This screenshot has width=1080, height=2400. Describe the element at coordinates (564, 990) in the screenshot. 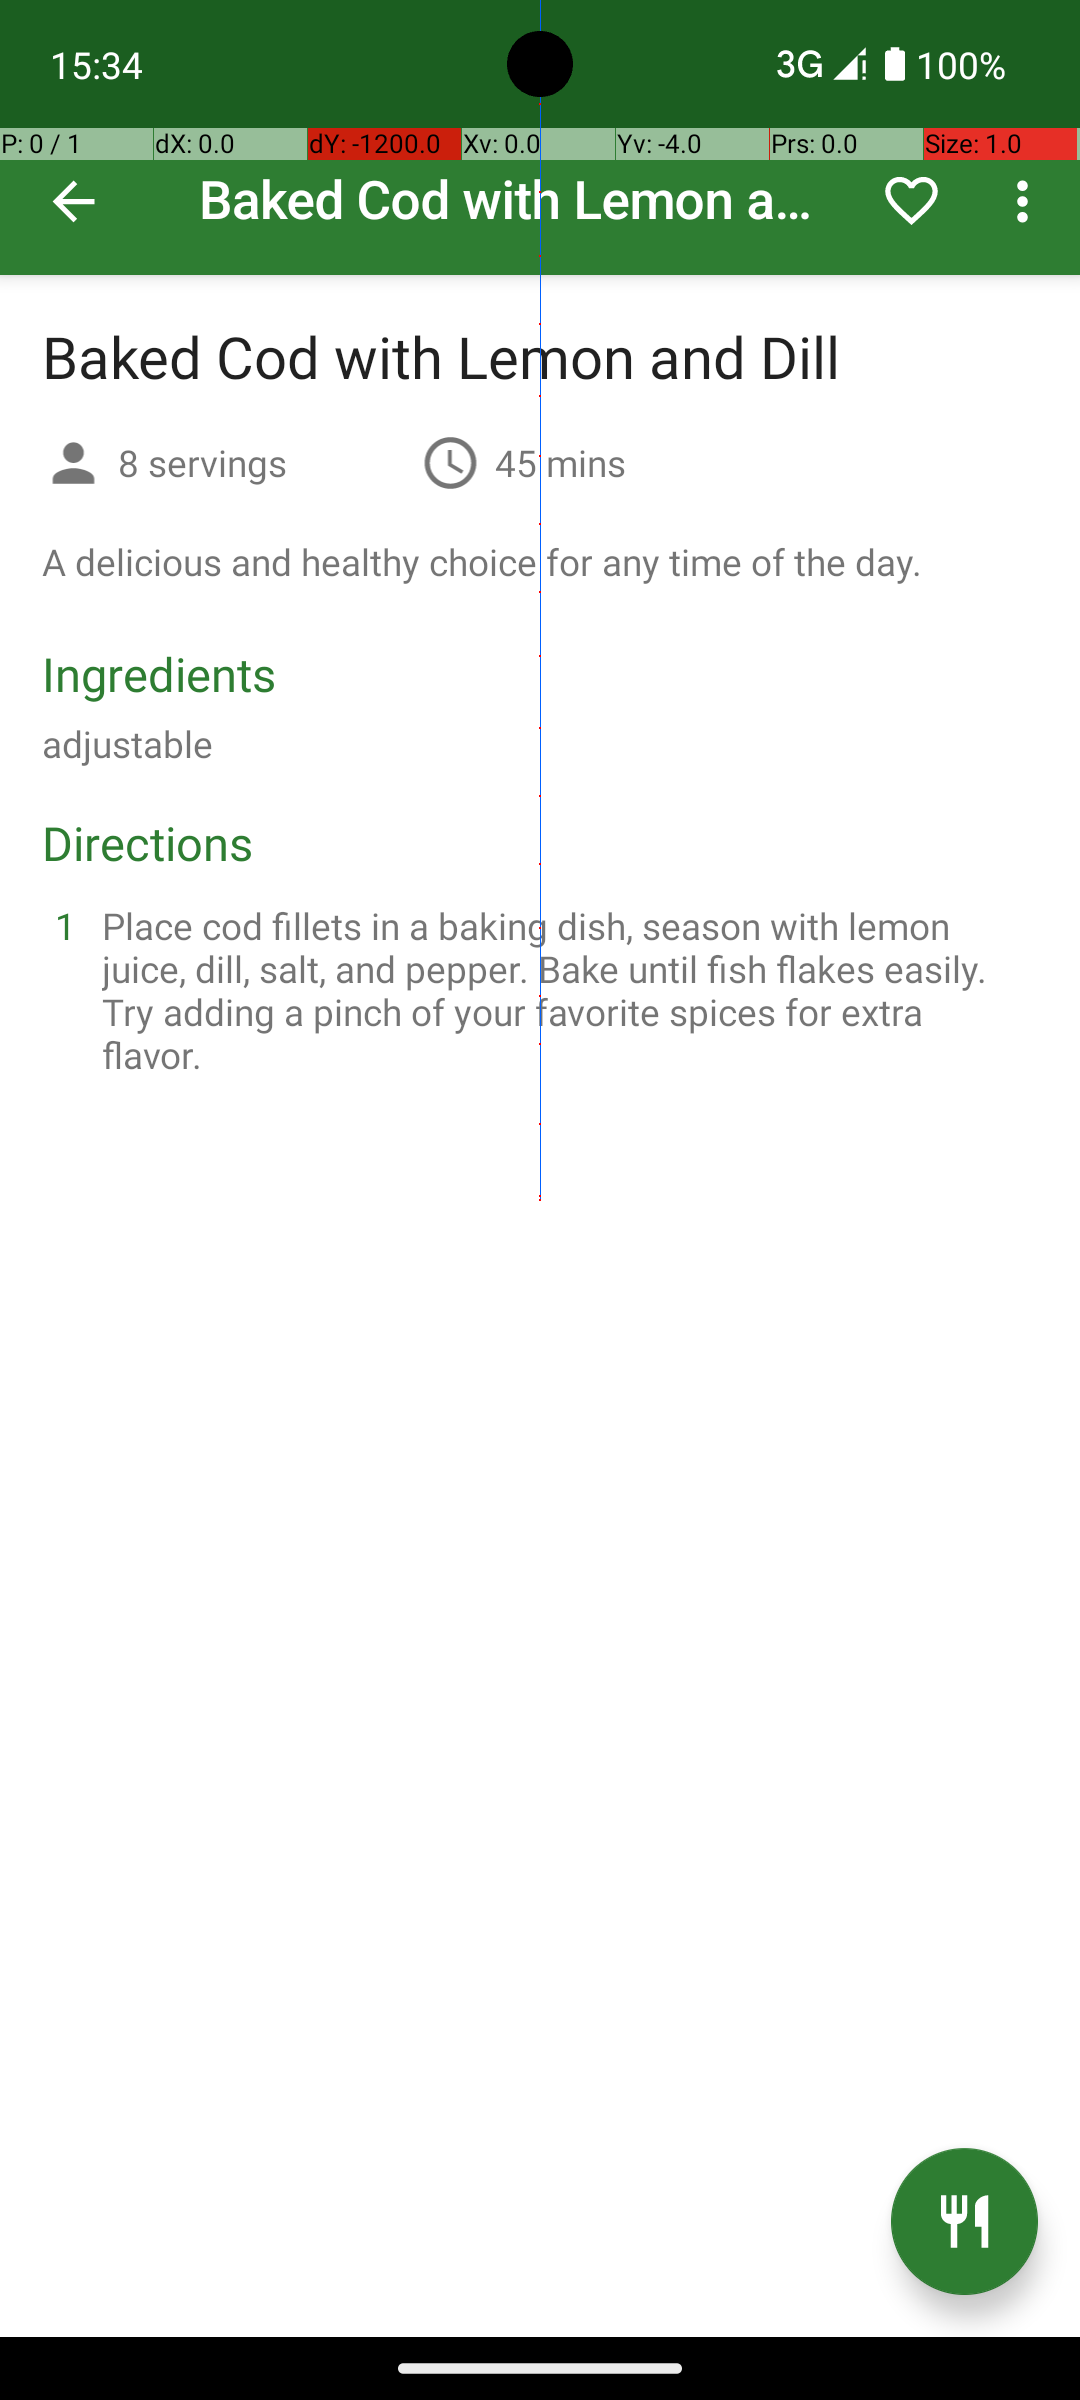

I see `Place cod fillets in a baking dish, season with lemon juice, dill, salt, and pepper. Bake until fish flakes easily. Try adding a pinch of your favorite spices for extra flavor.` at that location.